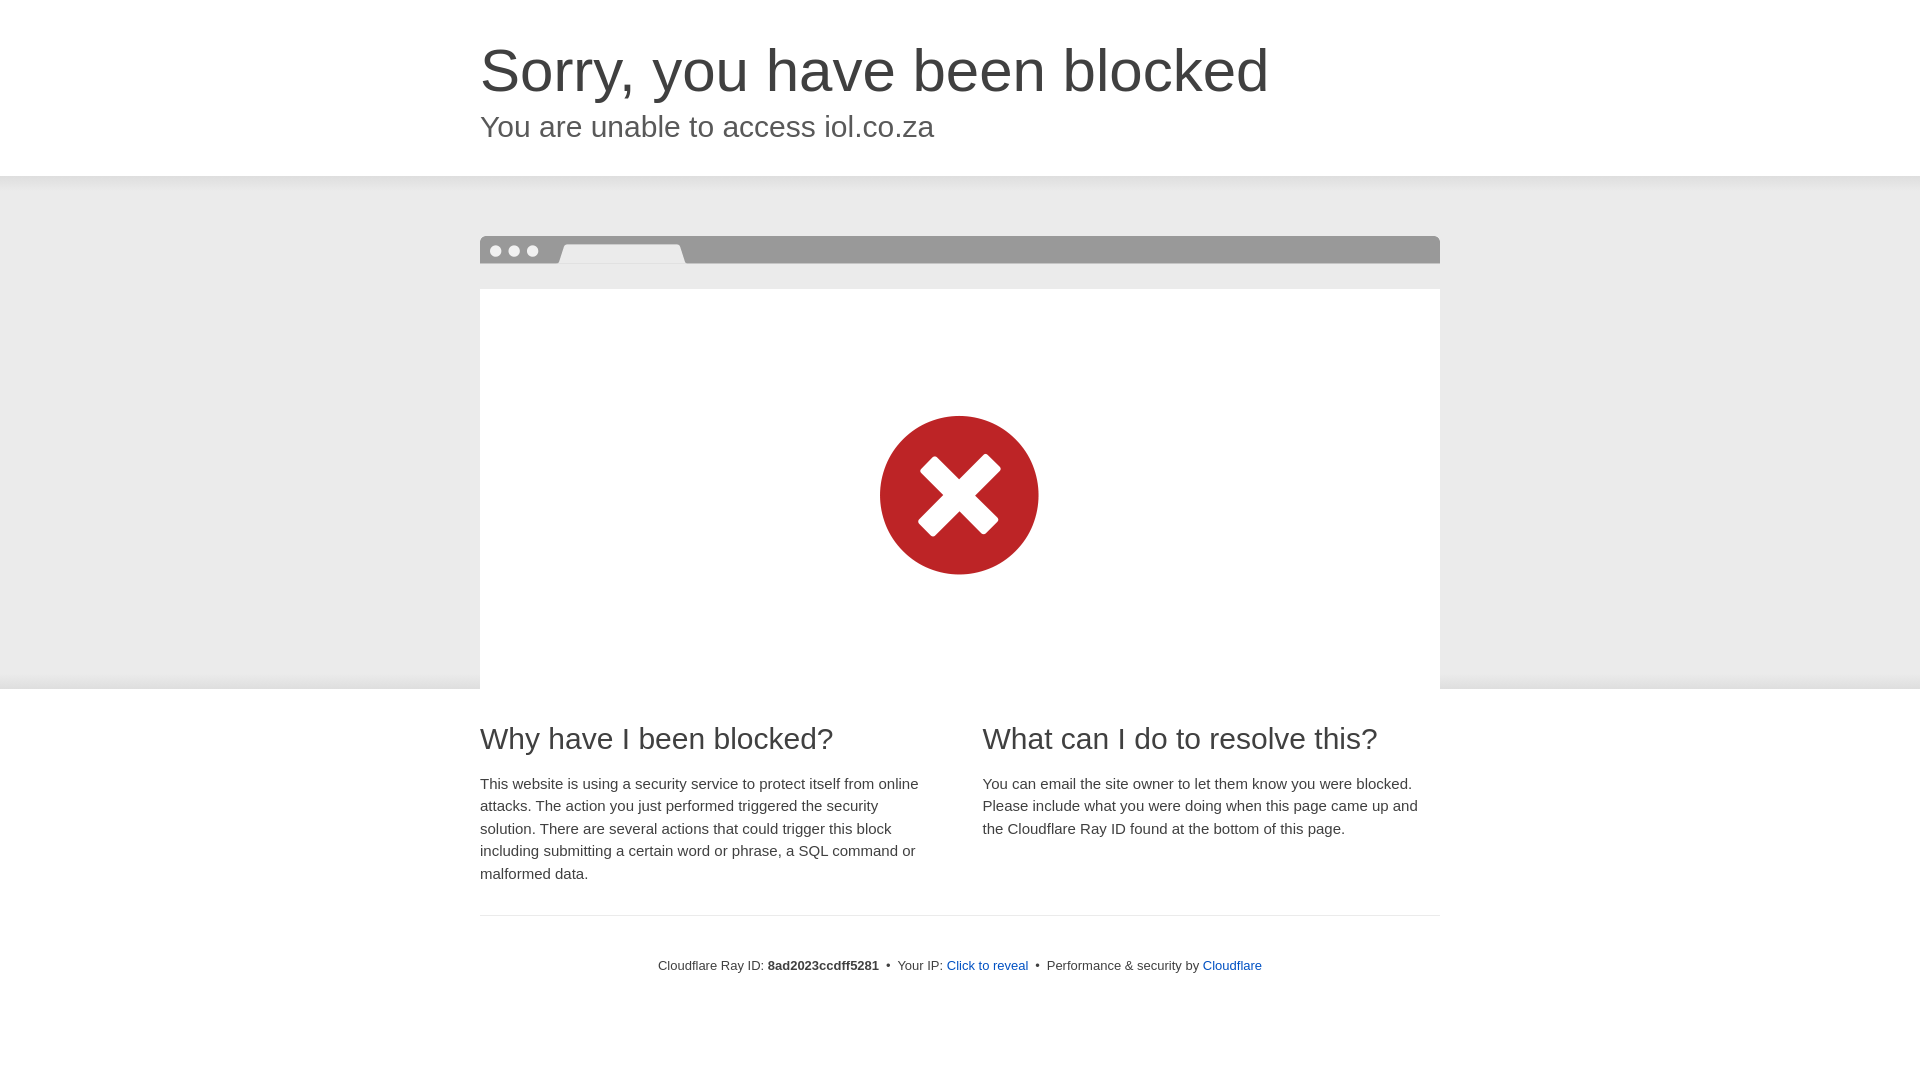  Describe the element at coordinates (988, 966) in the screenshot. I see `Click to reveal` at that location.